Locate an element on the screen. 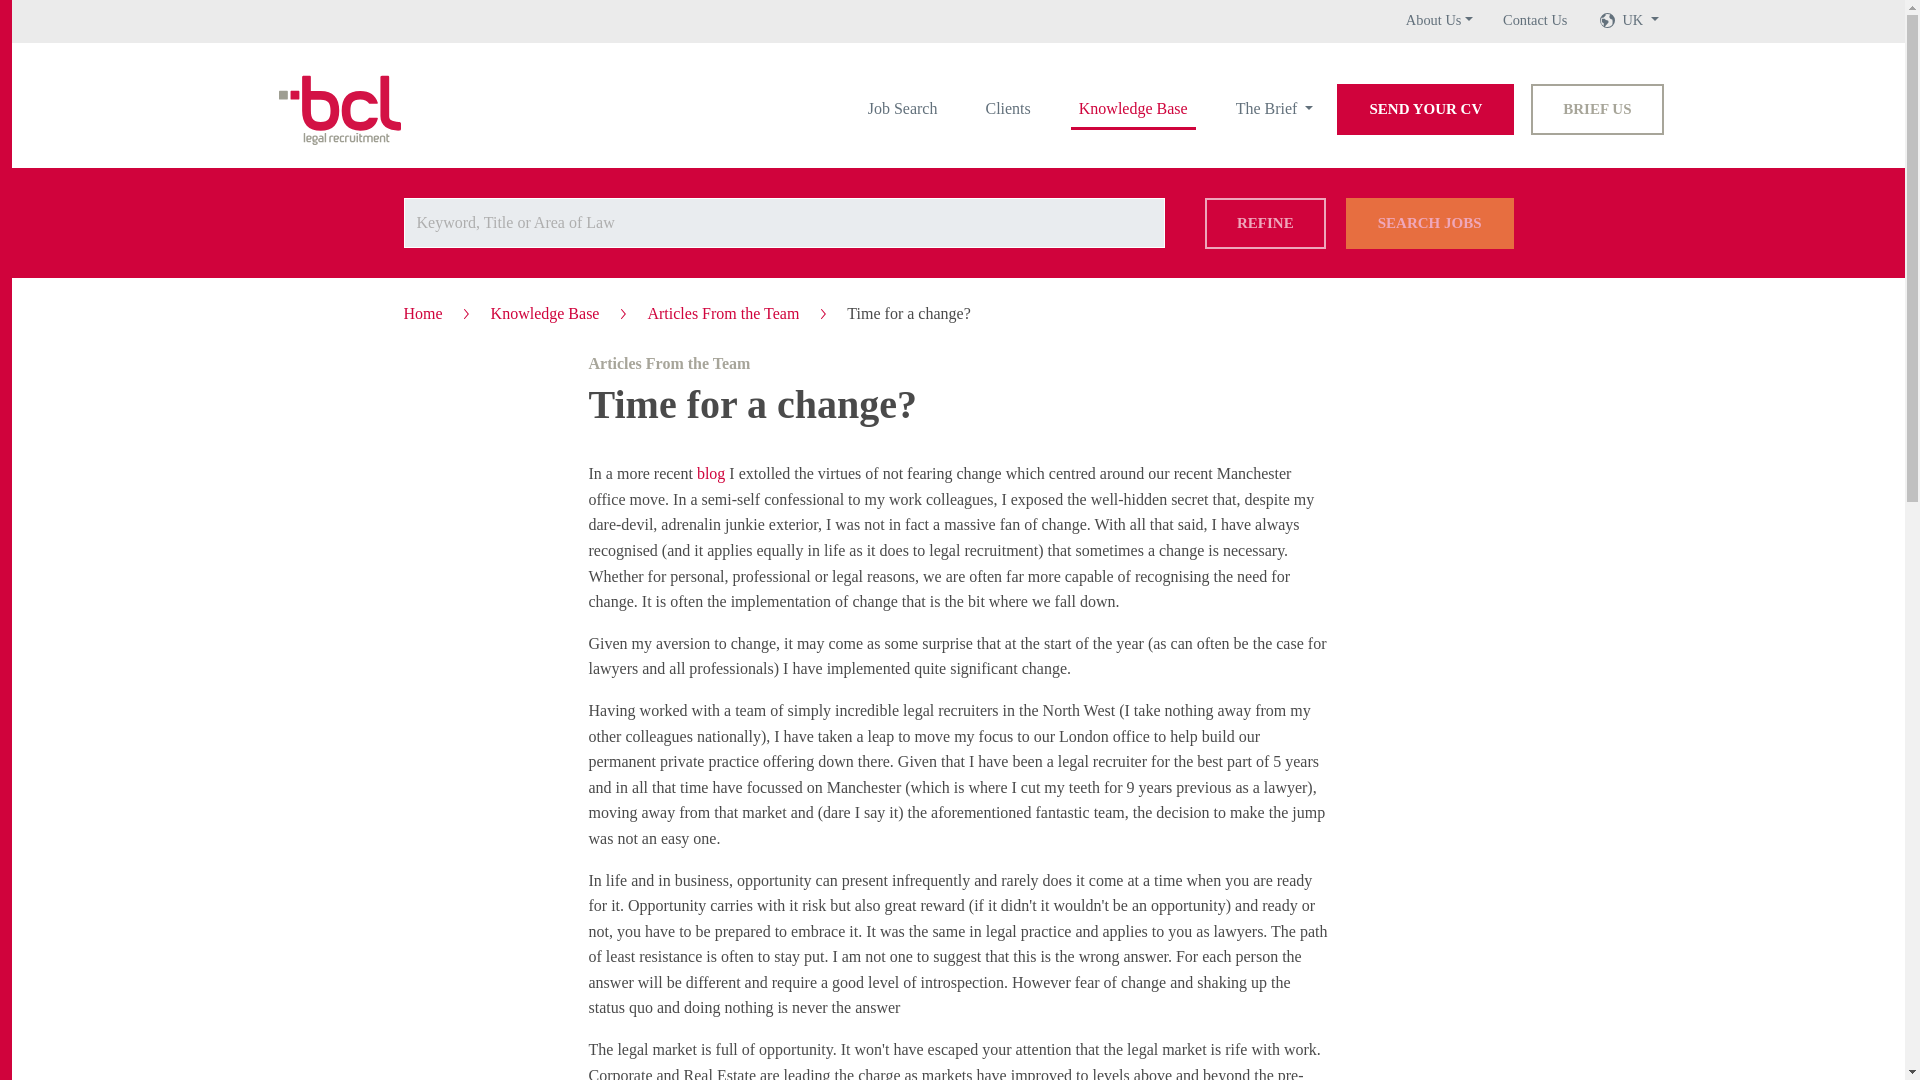 The width and height of the screenshot is (1920, 1080). About Us is located at coordinates (1438, 20).